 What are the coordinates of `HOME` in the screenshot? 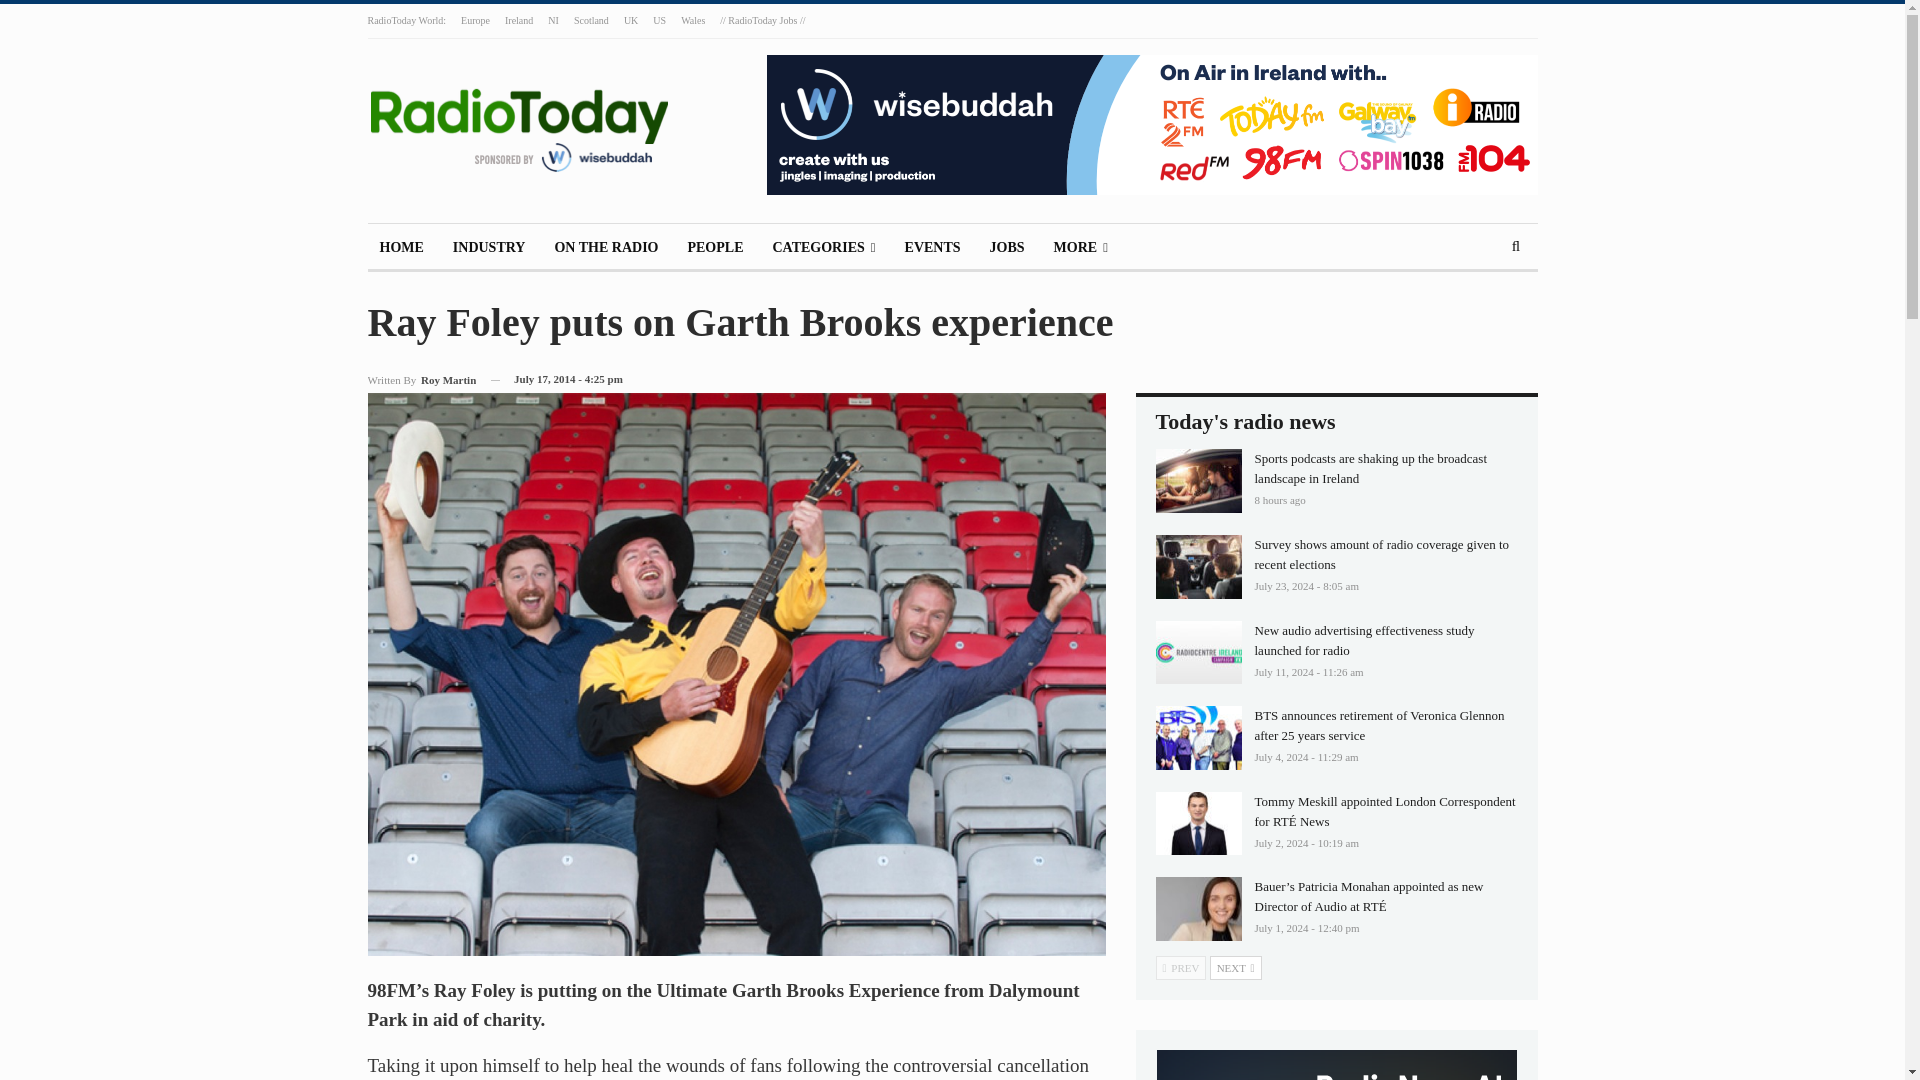 It's located at (402, 248).